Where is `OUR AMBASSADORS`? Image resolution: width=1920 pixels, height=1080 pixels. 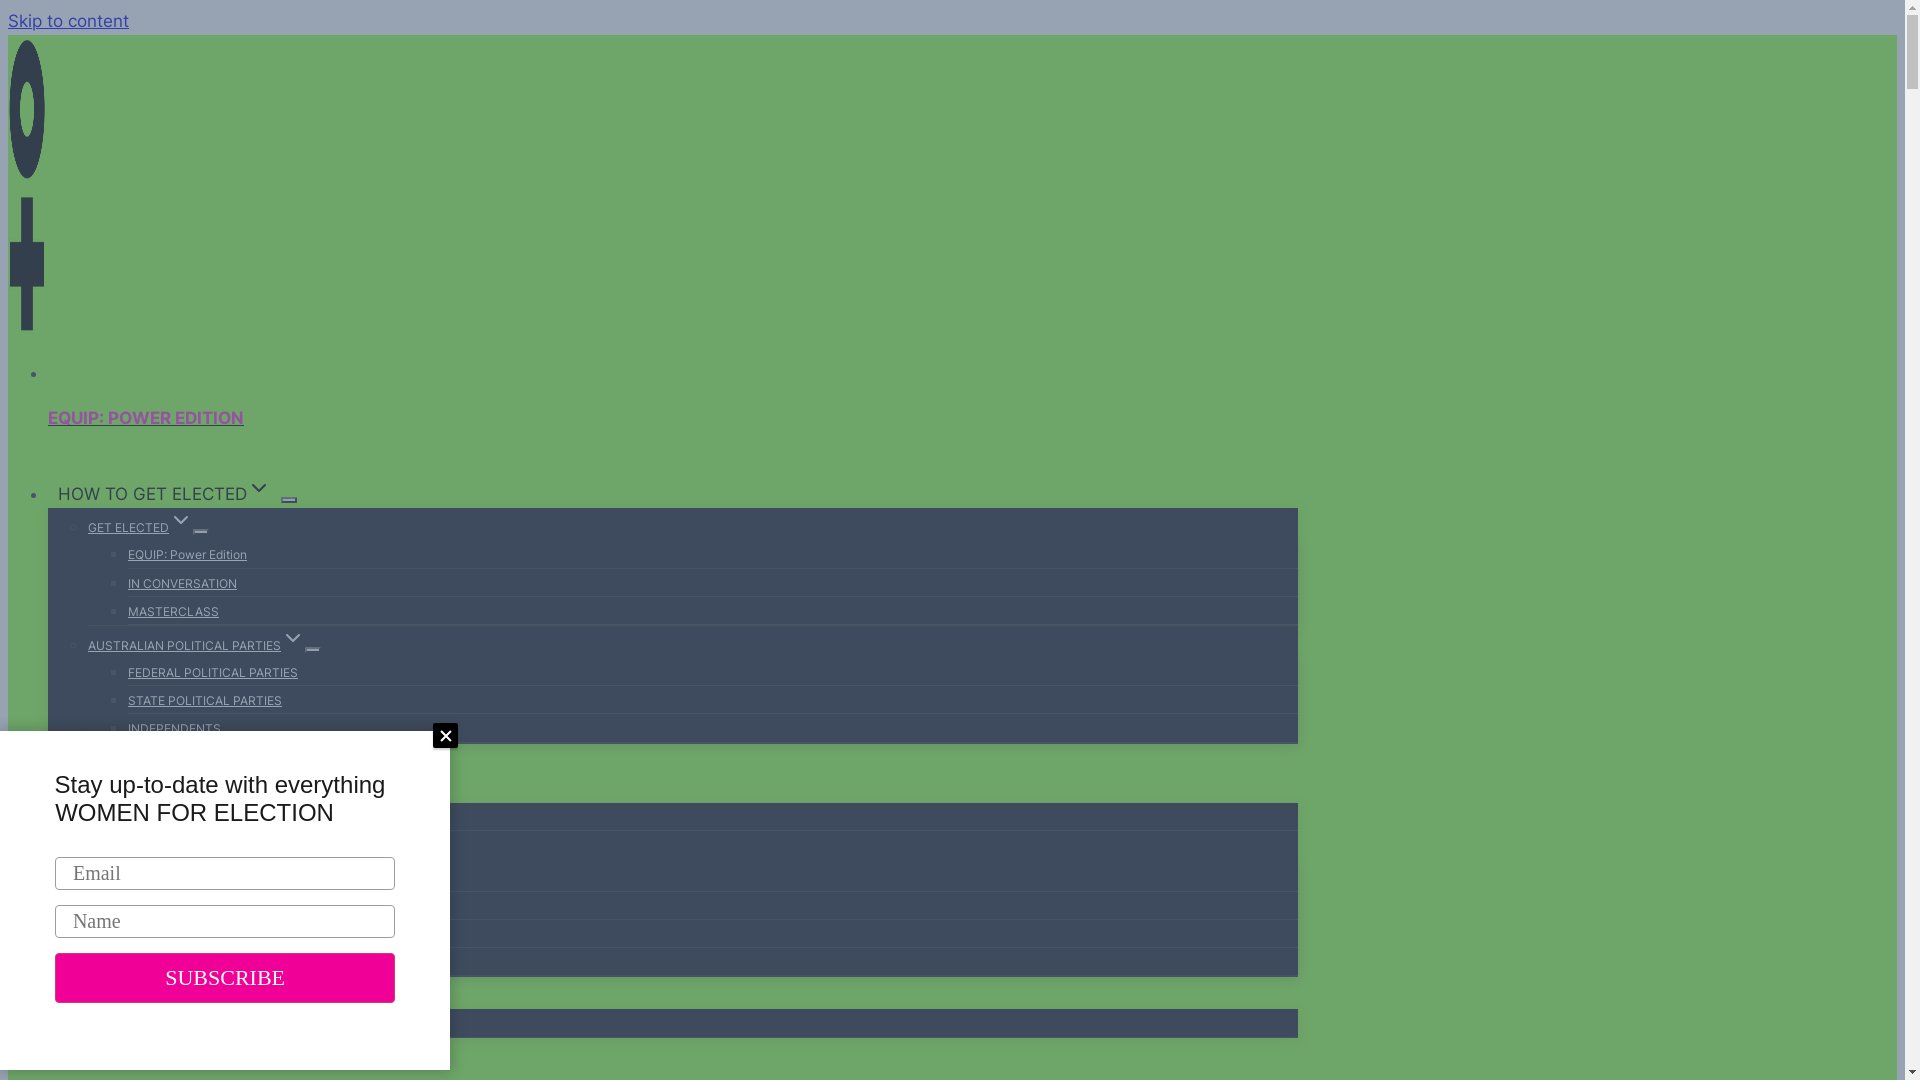
OUR AMBASSADORS is located at coordinates (189, 962).